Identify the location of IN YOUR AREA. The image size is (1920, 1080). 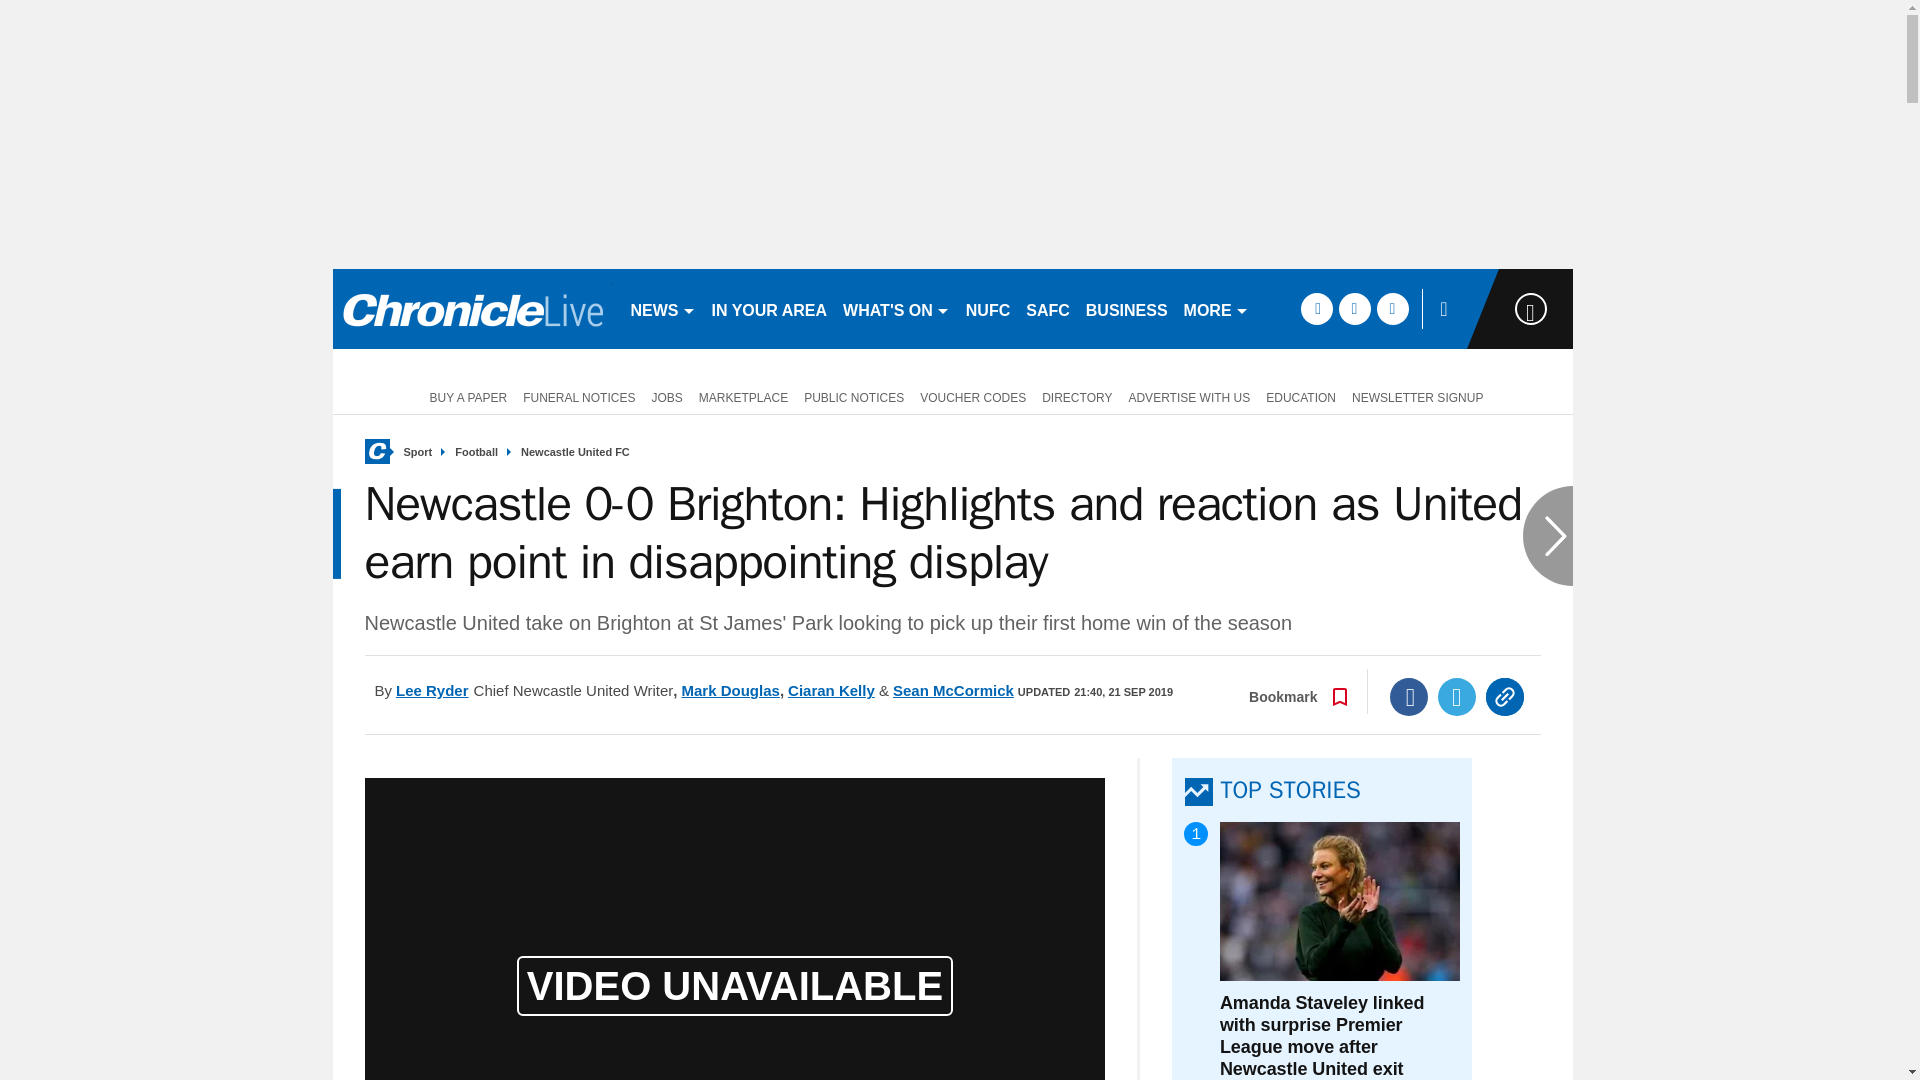
(770, 308).